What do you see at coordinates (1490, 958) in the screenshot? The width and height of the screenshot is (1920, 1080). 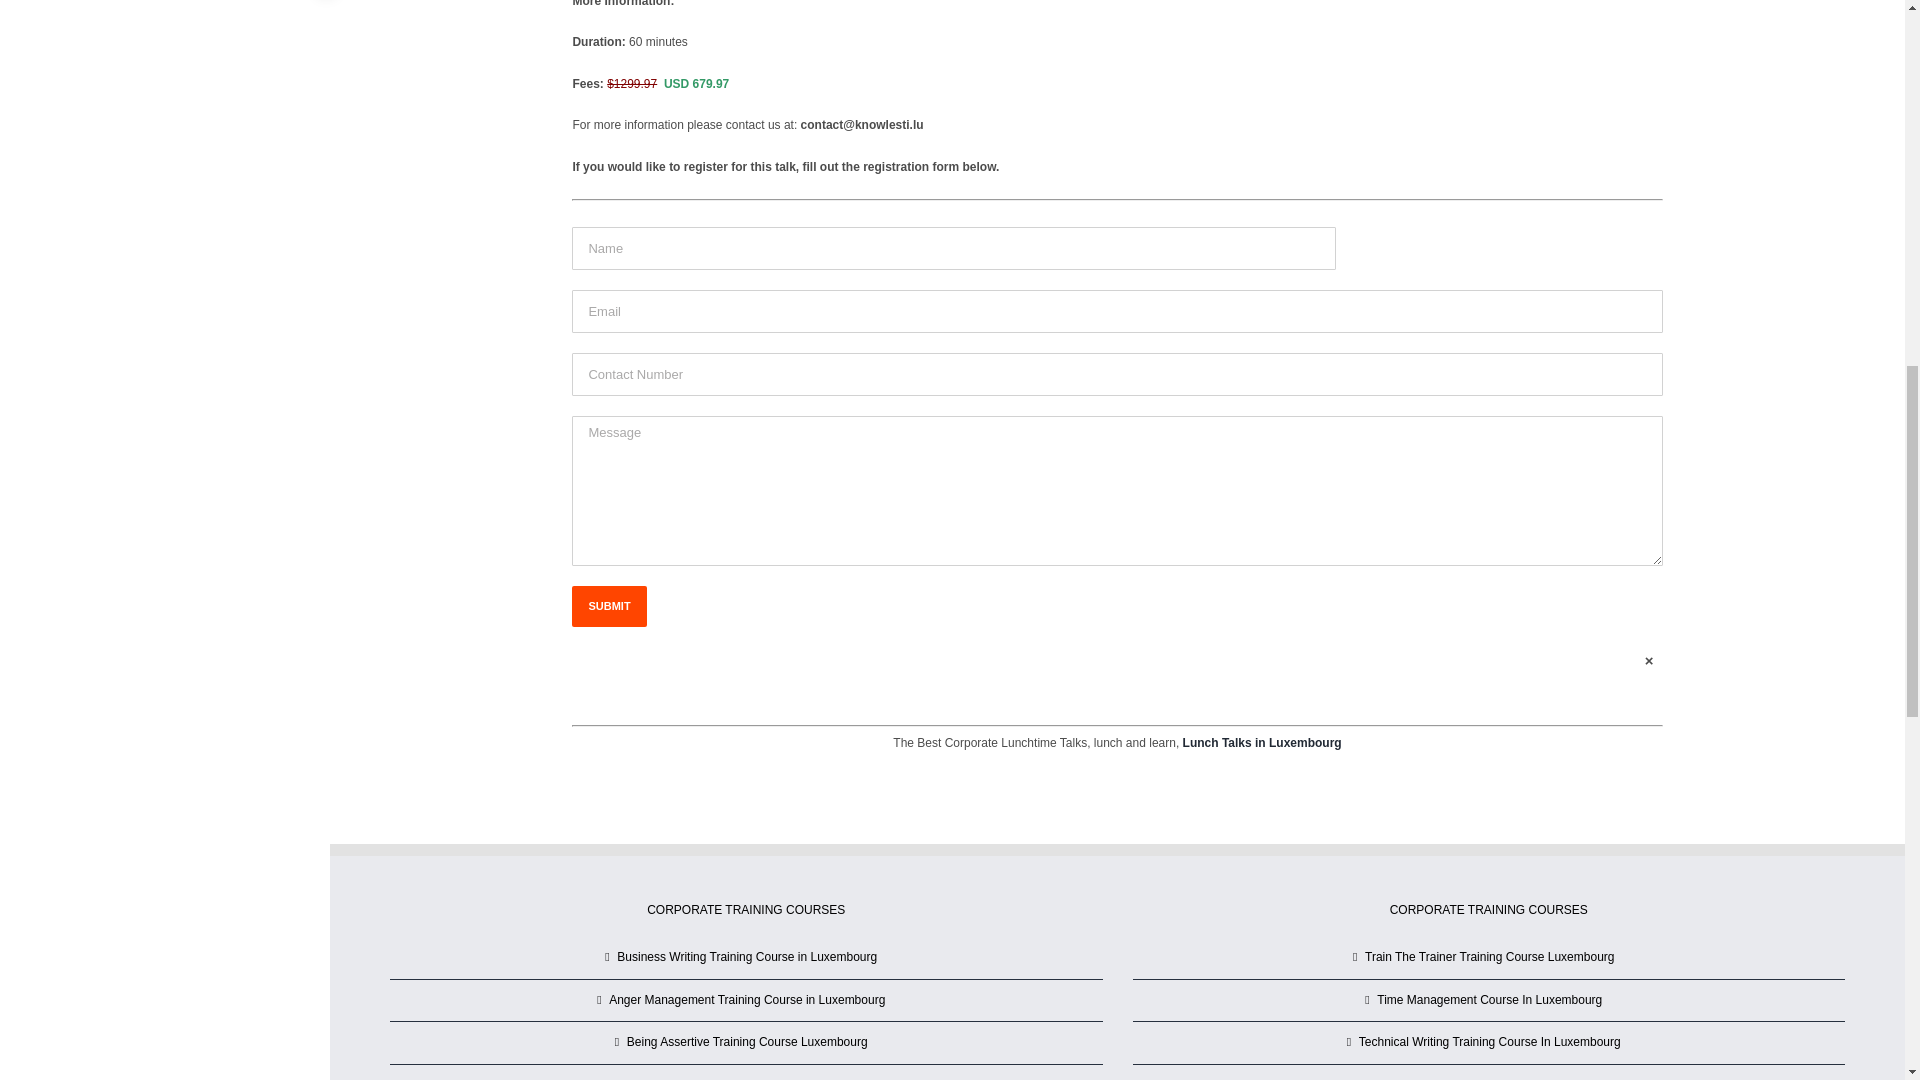 I see `Train The Trainer Training Course Luxembourg` at bounding box center [1490, 958].